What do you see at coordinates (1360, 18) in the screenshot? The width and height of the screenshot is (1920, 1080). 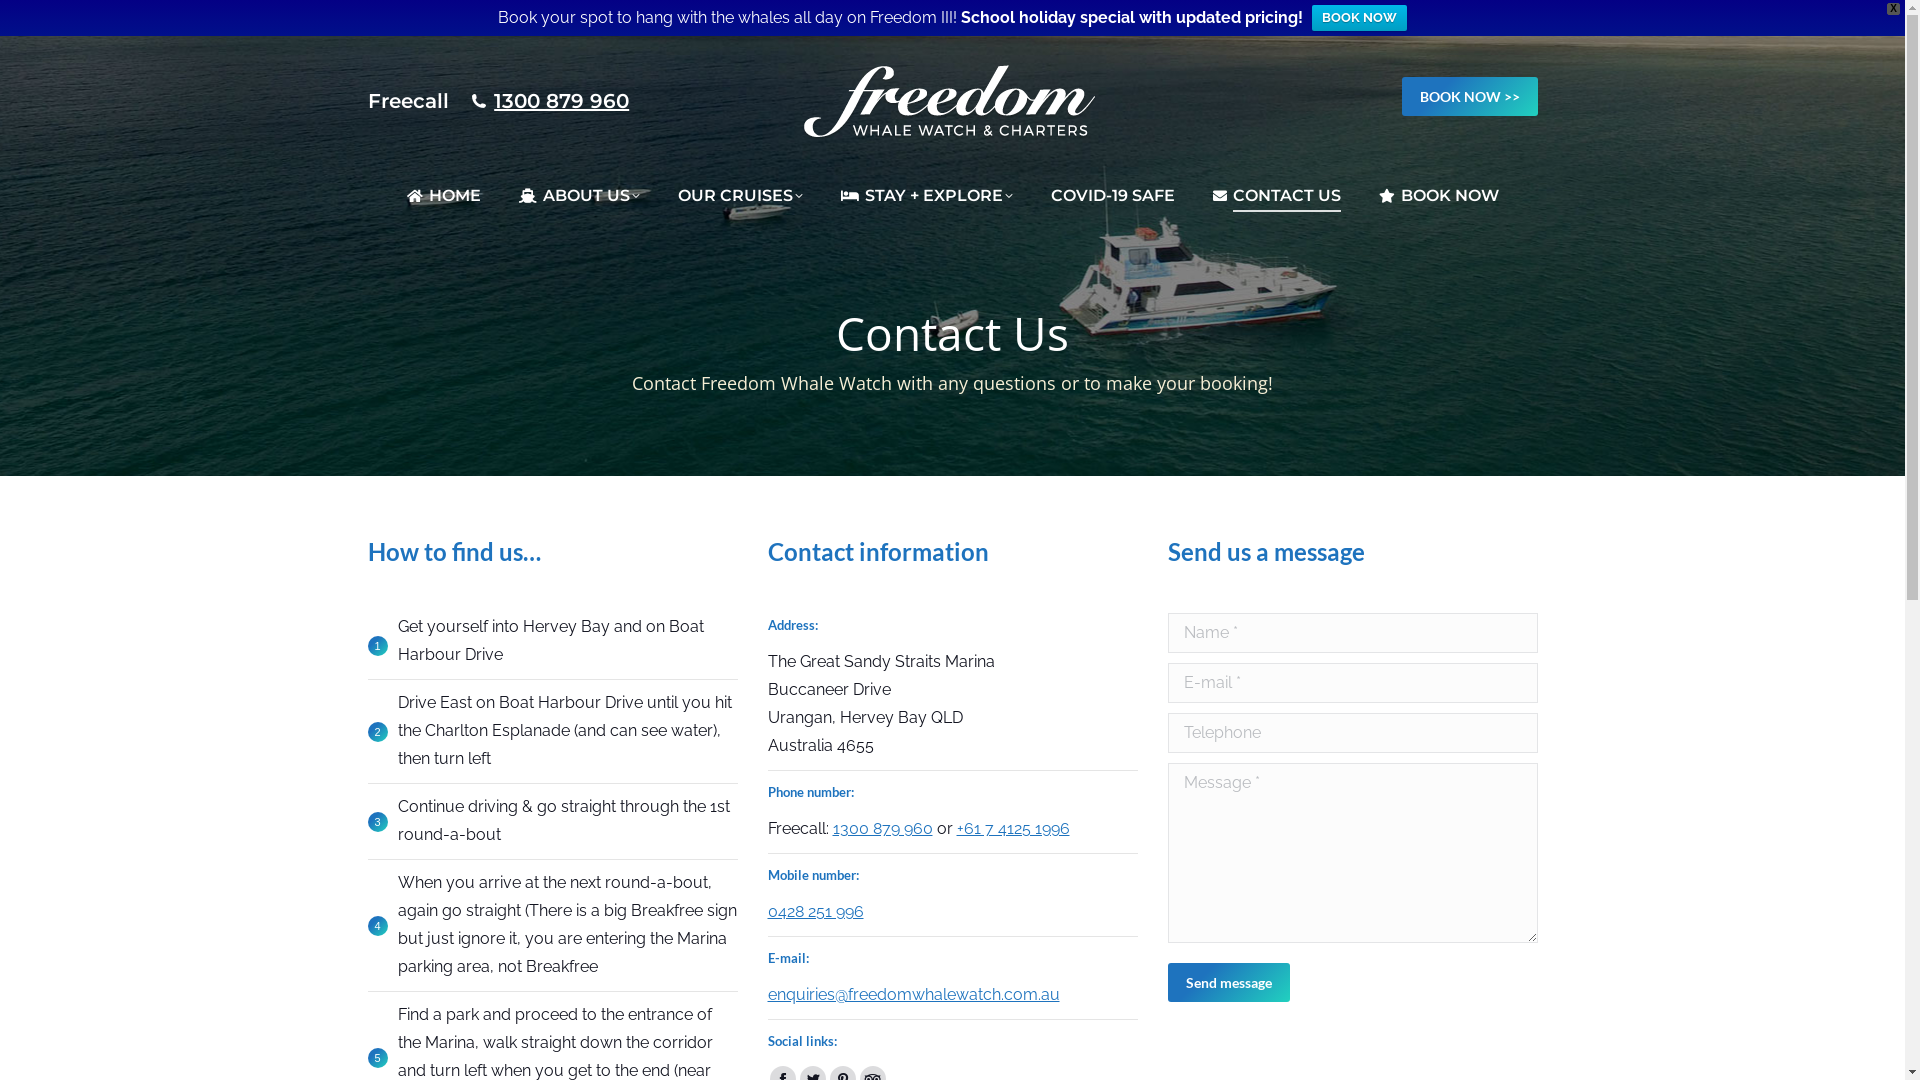 I see `BOOK NOW` at bounding box center [1360, 18].